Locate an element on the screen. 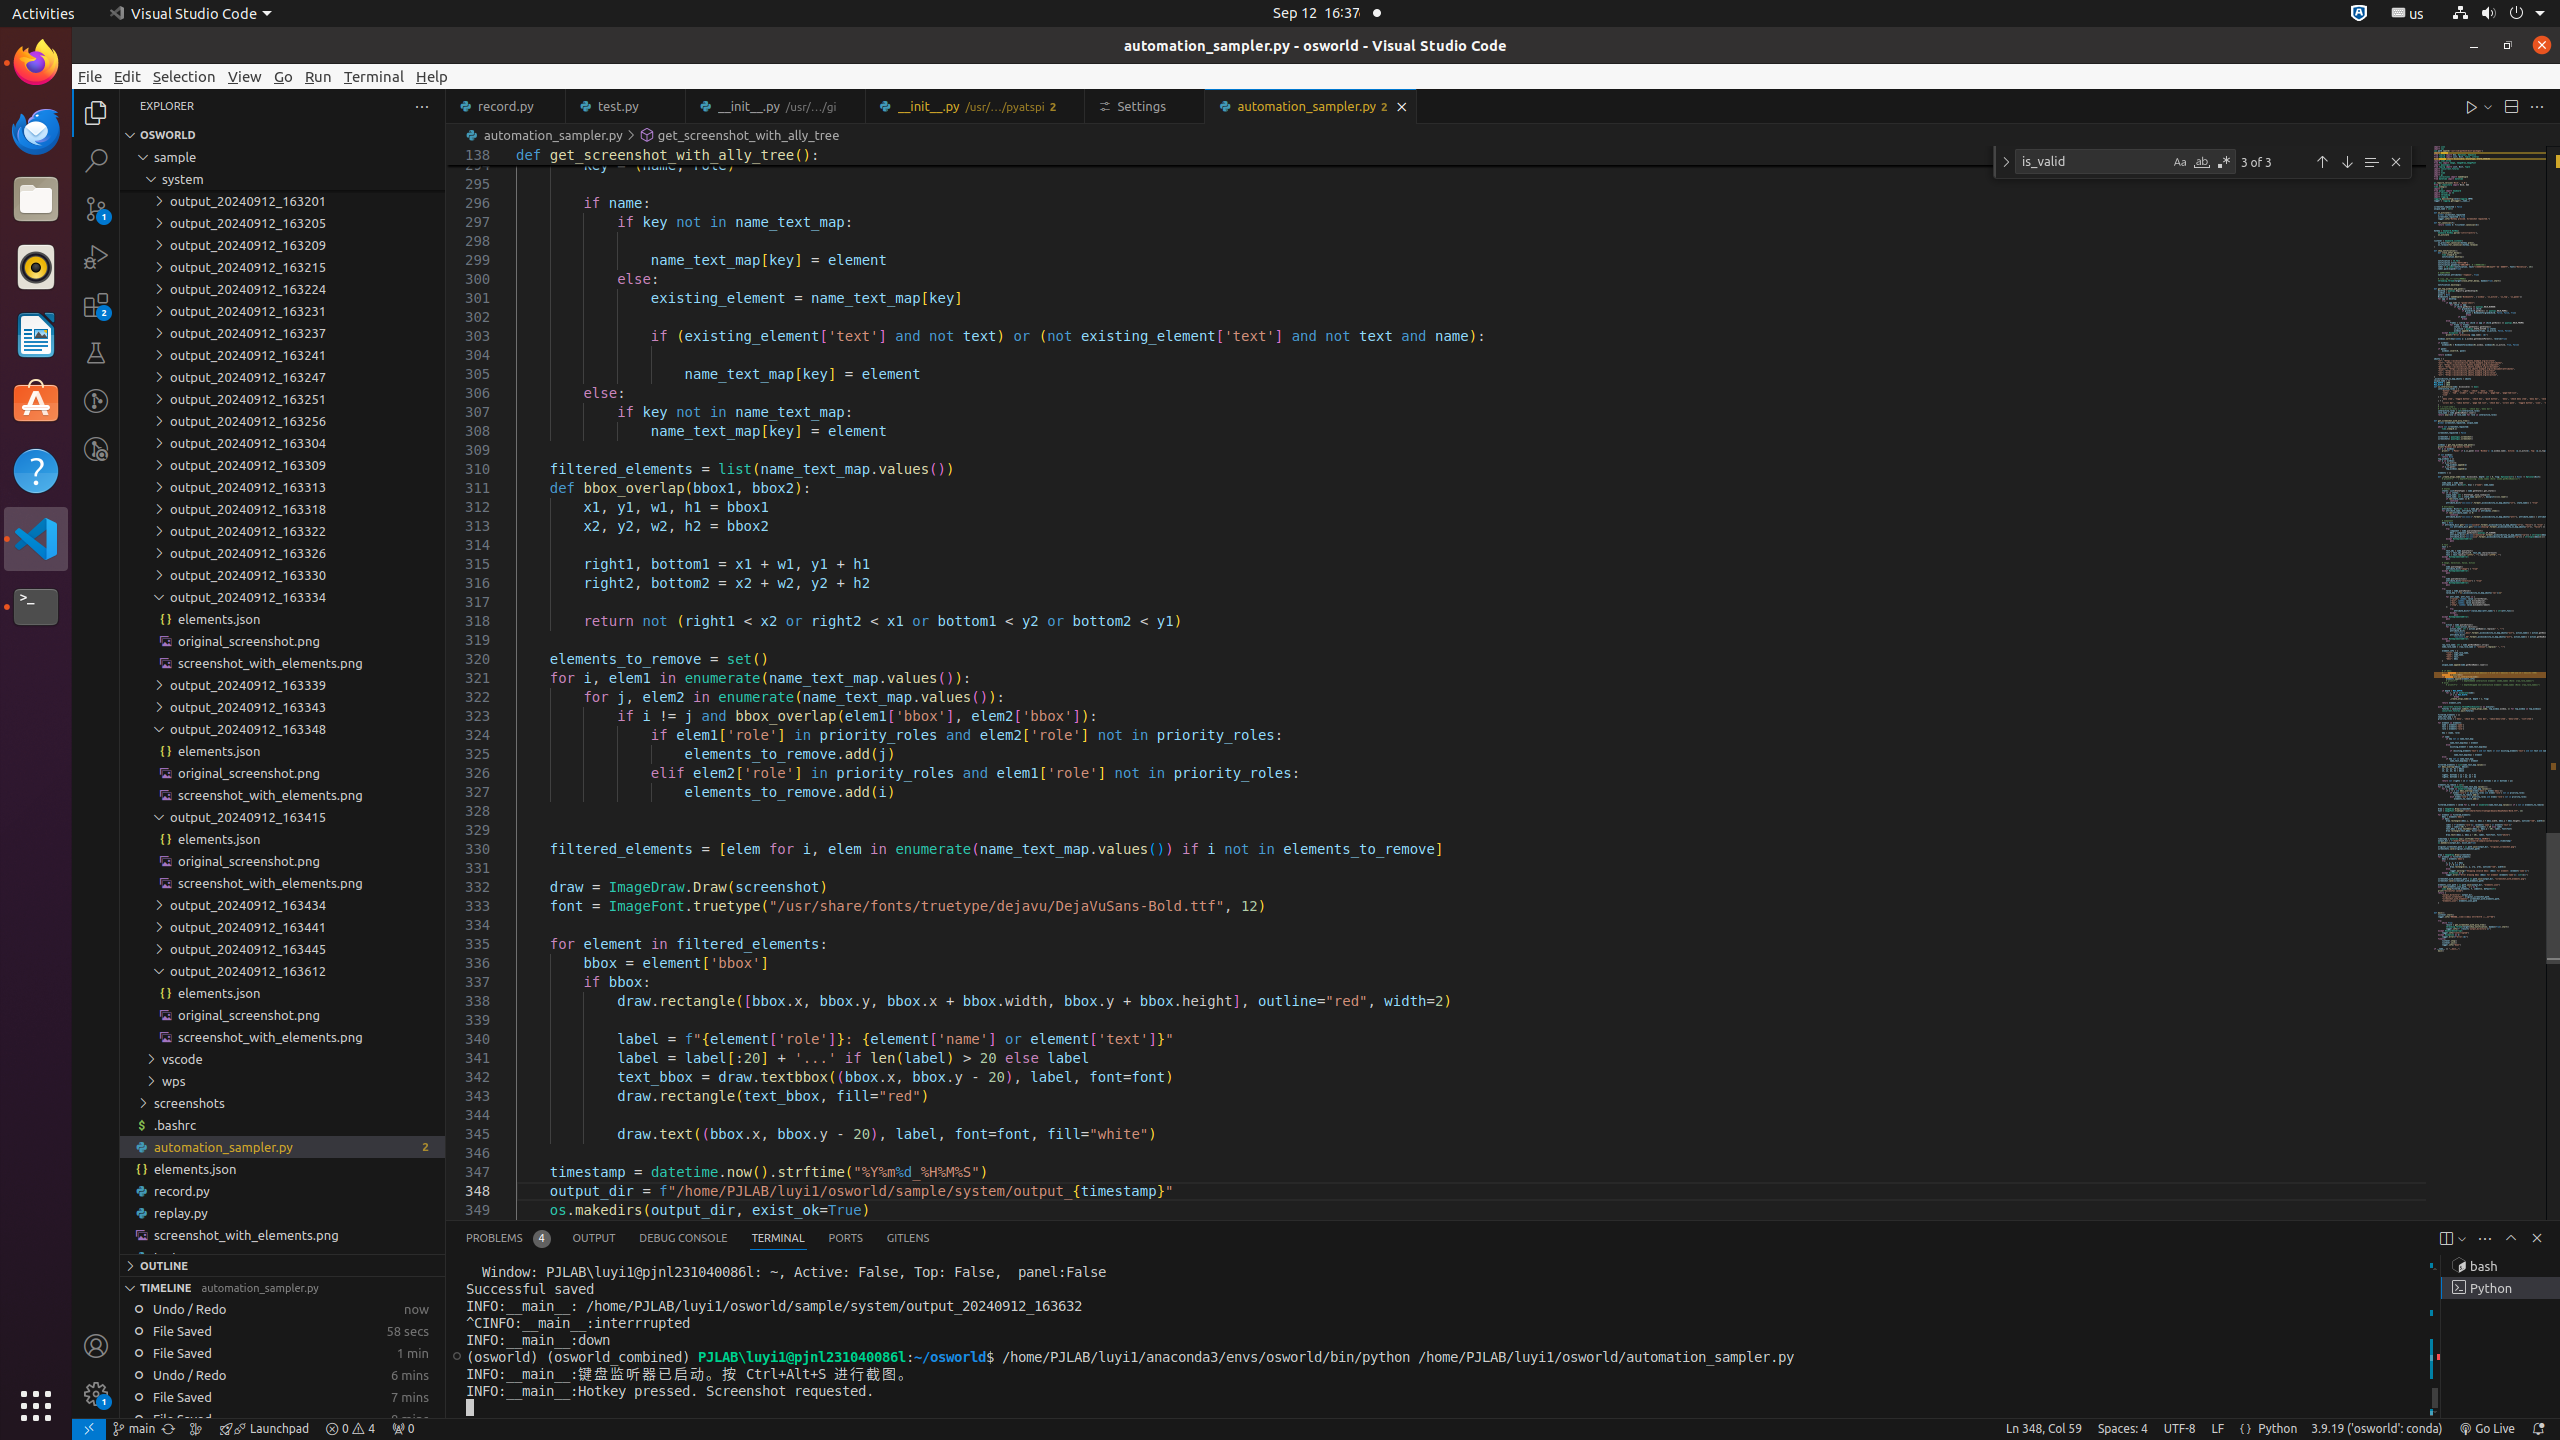 This screenshot has height=1440, width=2560. Editor Language Status: Auto Import Completions: false, next: Type Checking: off is located at coordinates (2246, 1429).